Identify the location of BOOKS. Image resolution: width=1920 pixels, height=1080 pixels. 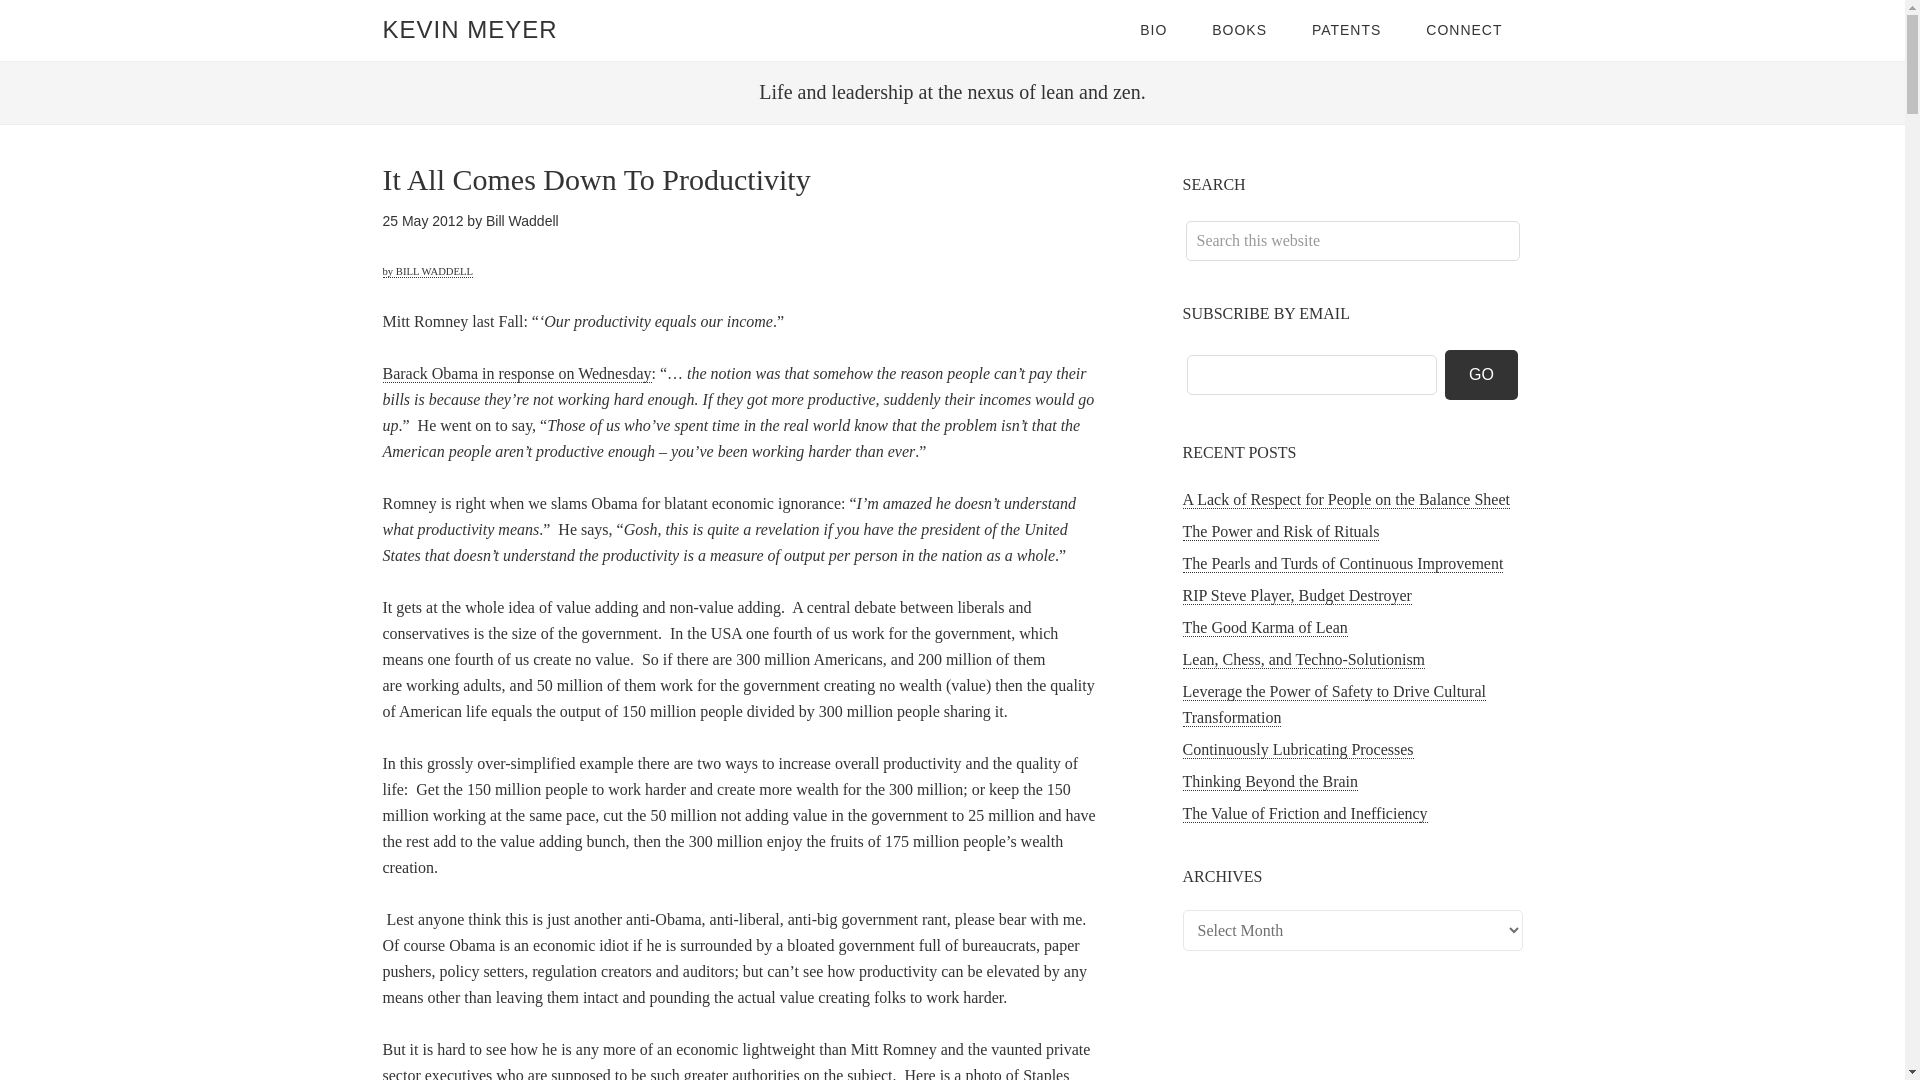
(1239, 30).